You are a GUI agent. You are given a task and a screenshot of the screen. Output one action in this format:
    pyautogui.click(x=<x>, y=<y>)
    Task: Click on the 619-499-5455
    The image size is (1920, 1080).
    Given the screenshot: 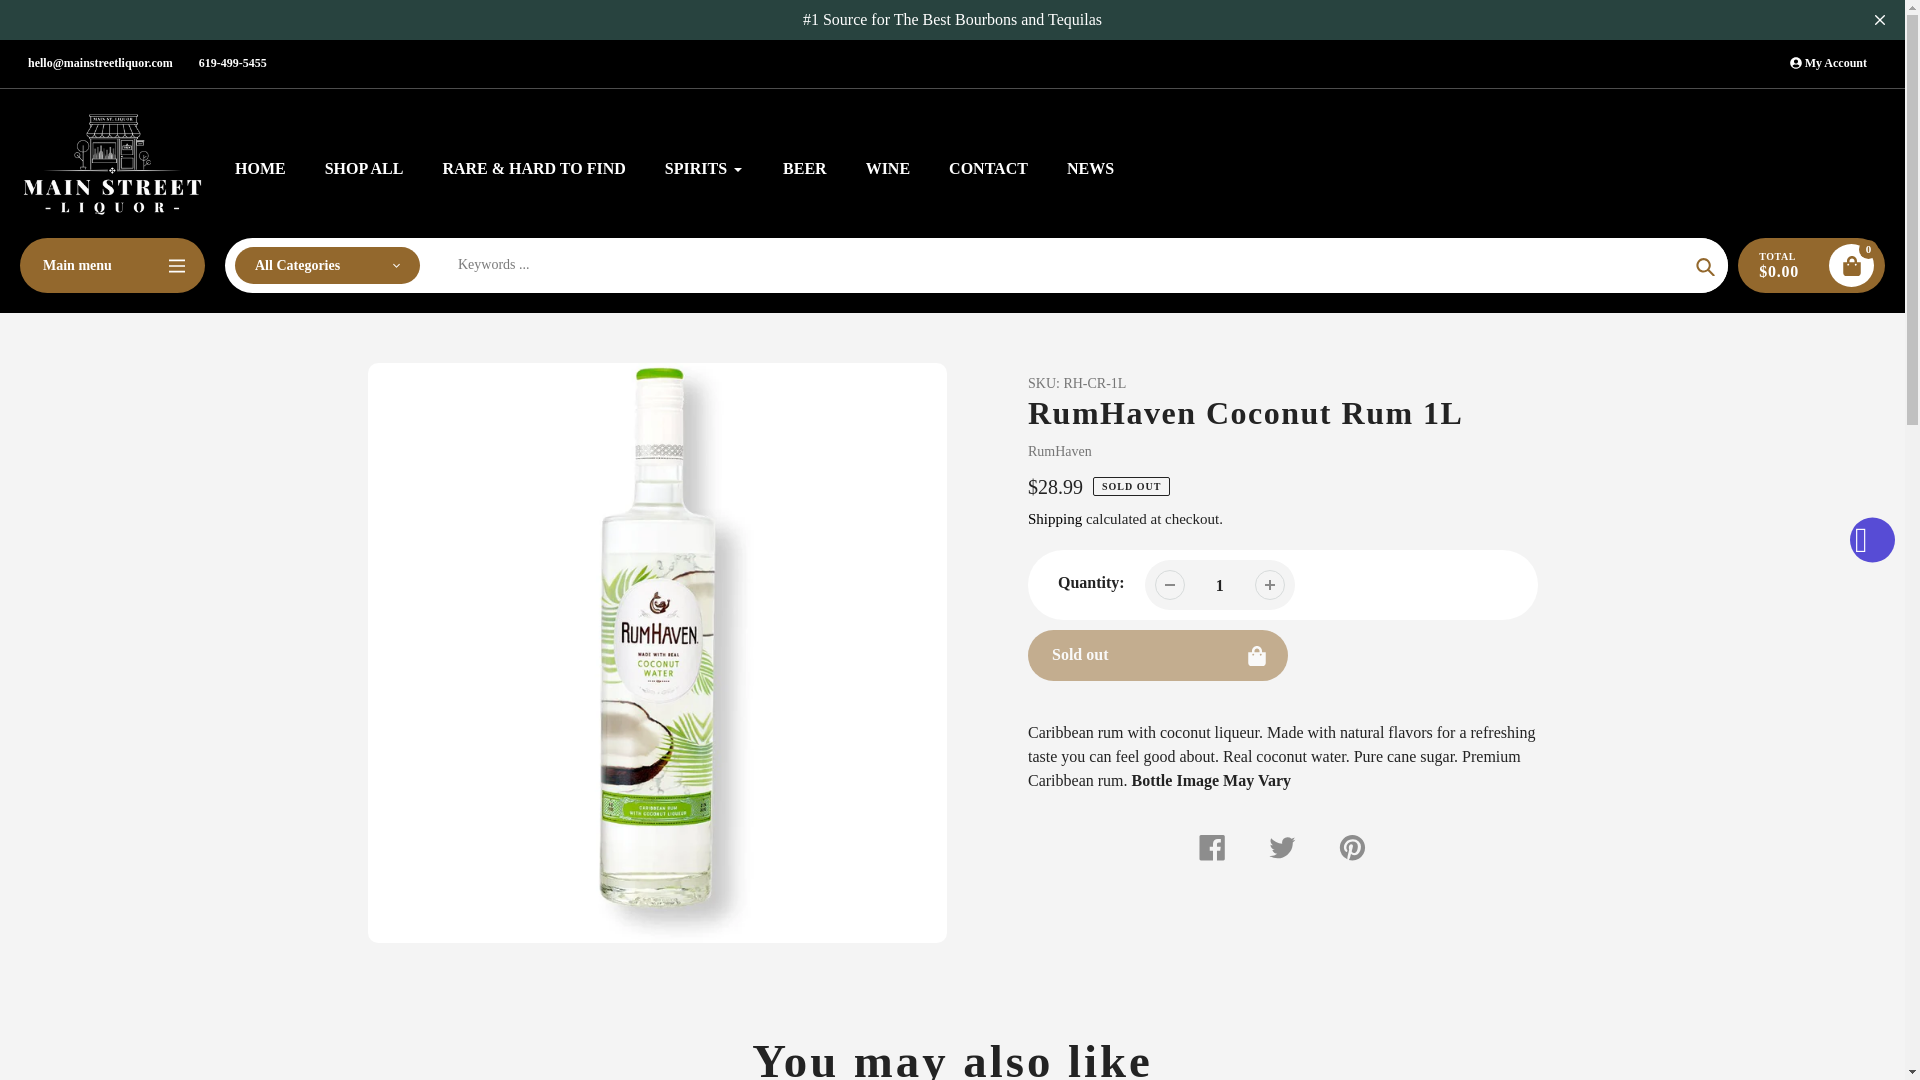 What is the action you would take?
    pyautogui.click(x=232, y=63)
    